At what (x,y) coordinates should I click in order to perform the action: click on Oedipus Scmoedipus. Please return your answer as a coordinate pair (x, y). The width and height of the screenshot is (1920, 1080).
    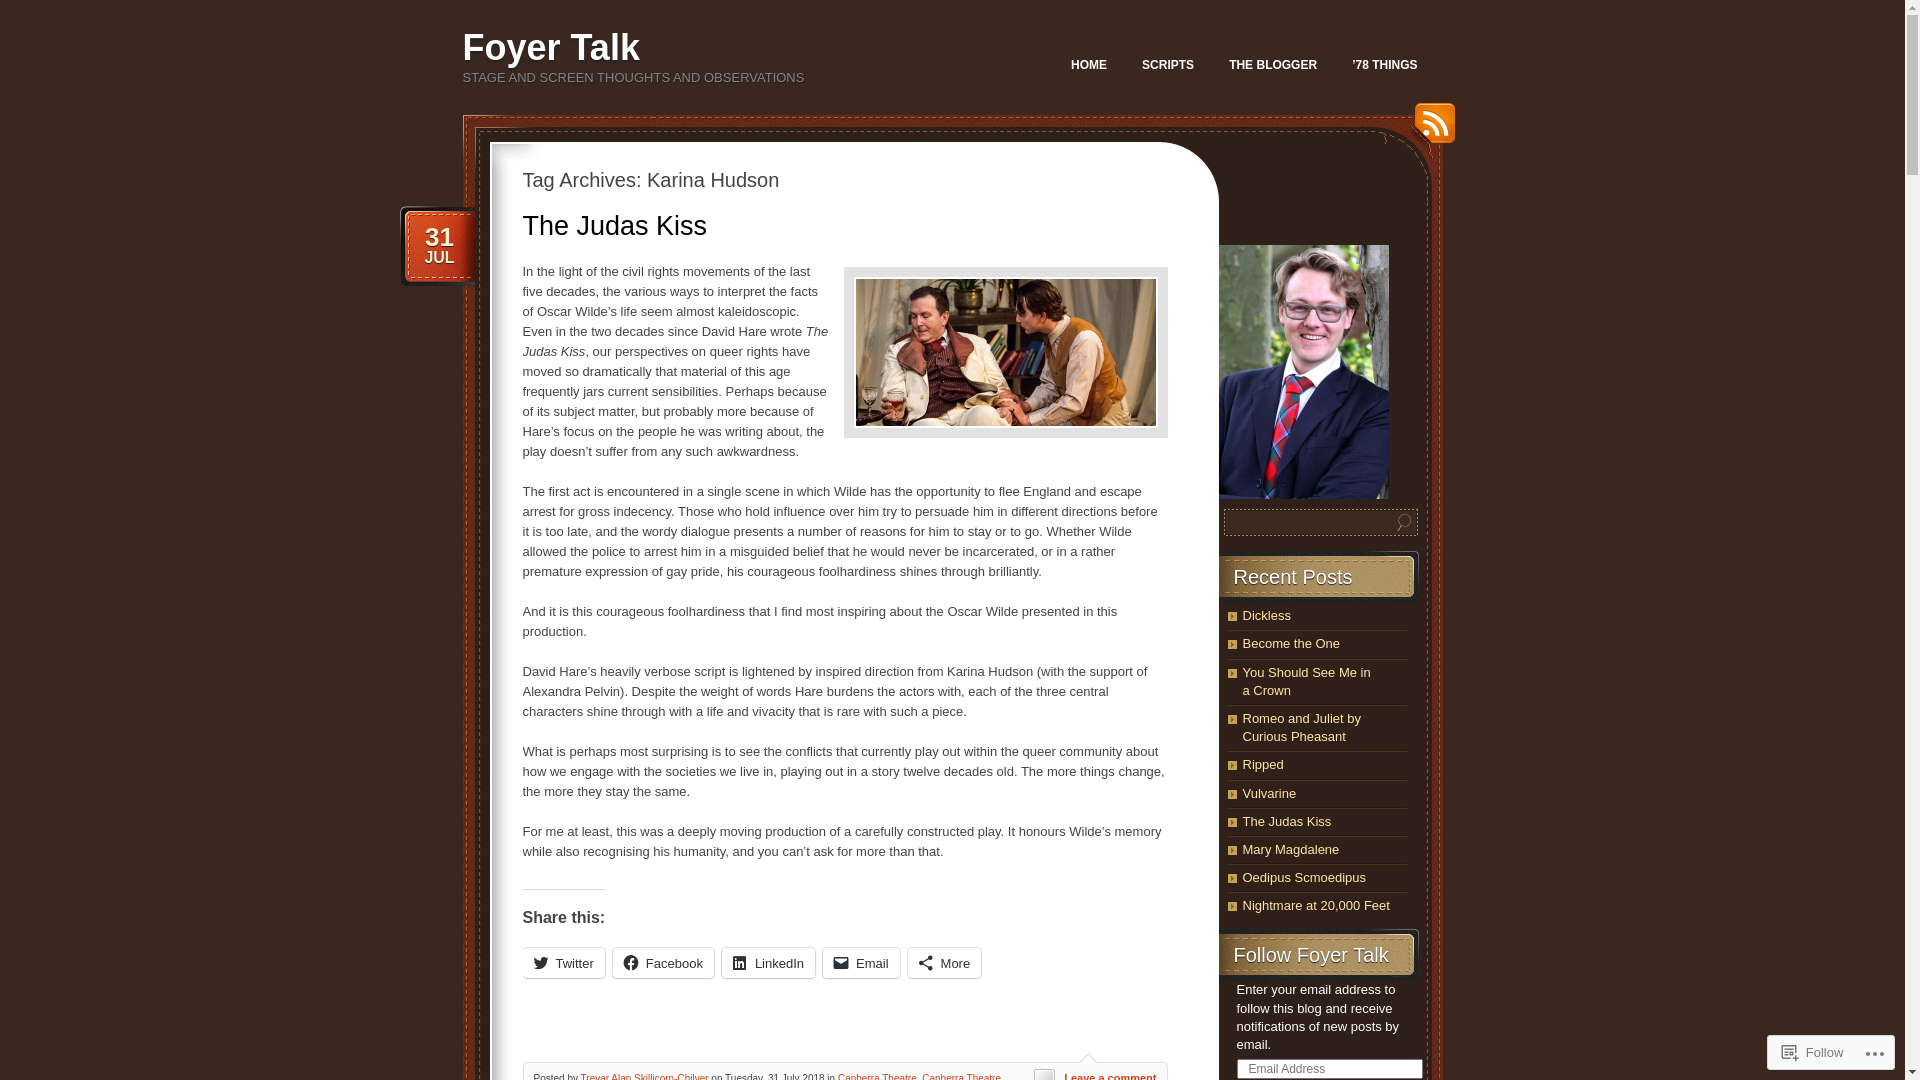
    Looking at the image, I should click on (1304, 878).